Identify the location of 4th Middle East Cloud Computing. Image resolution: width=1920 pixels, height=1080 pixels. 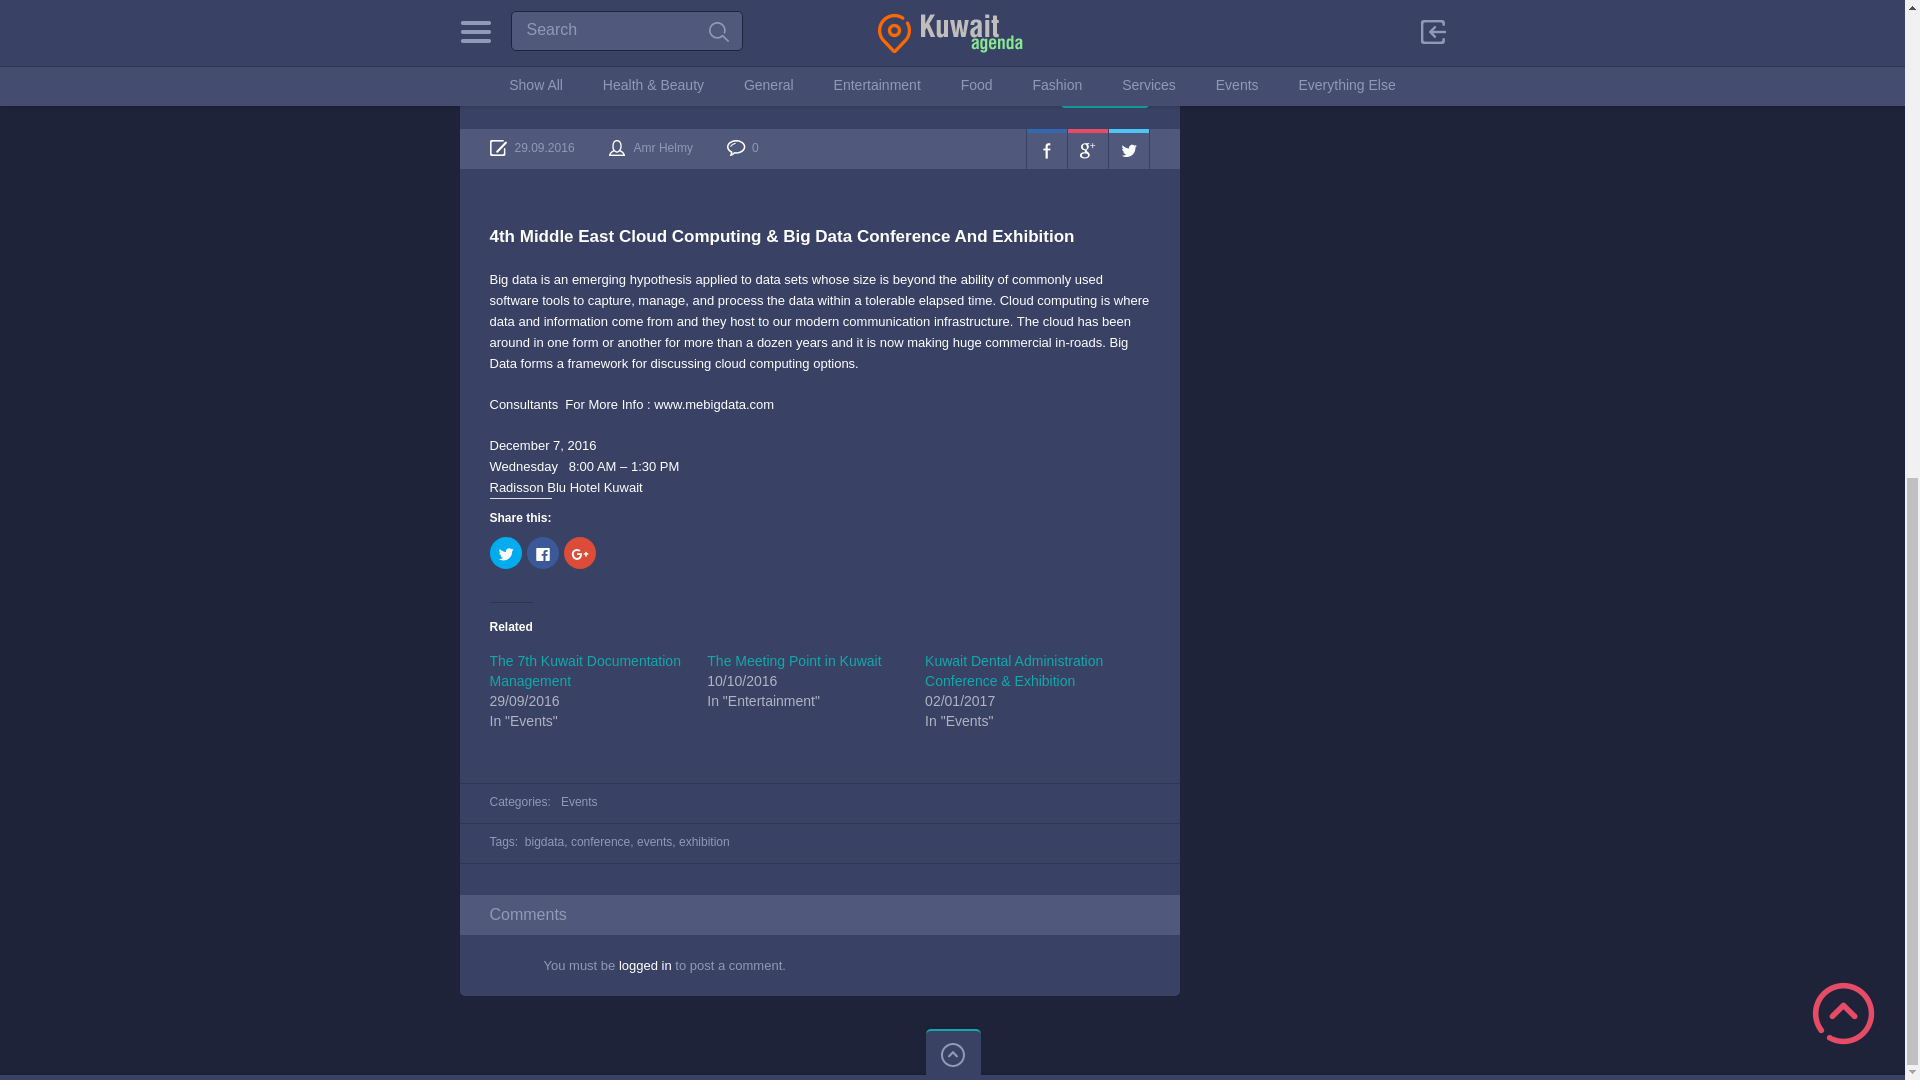
(624, 90).